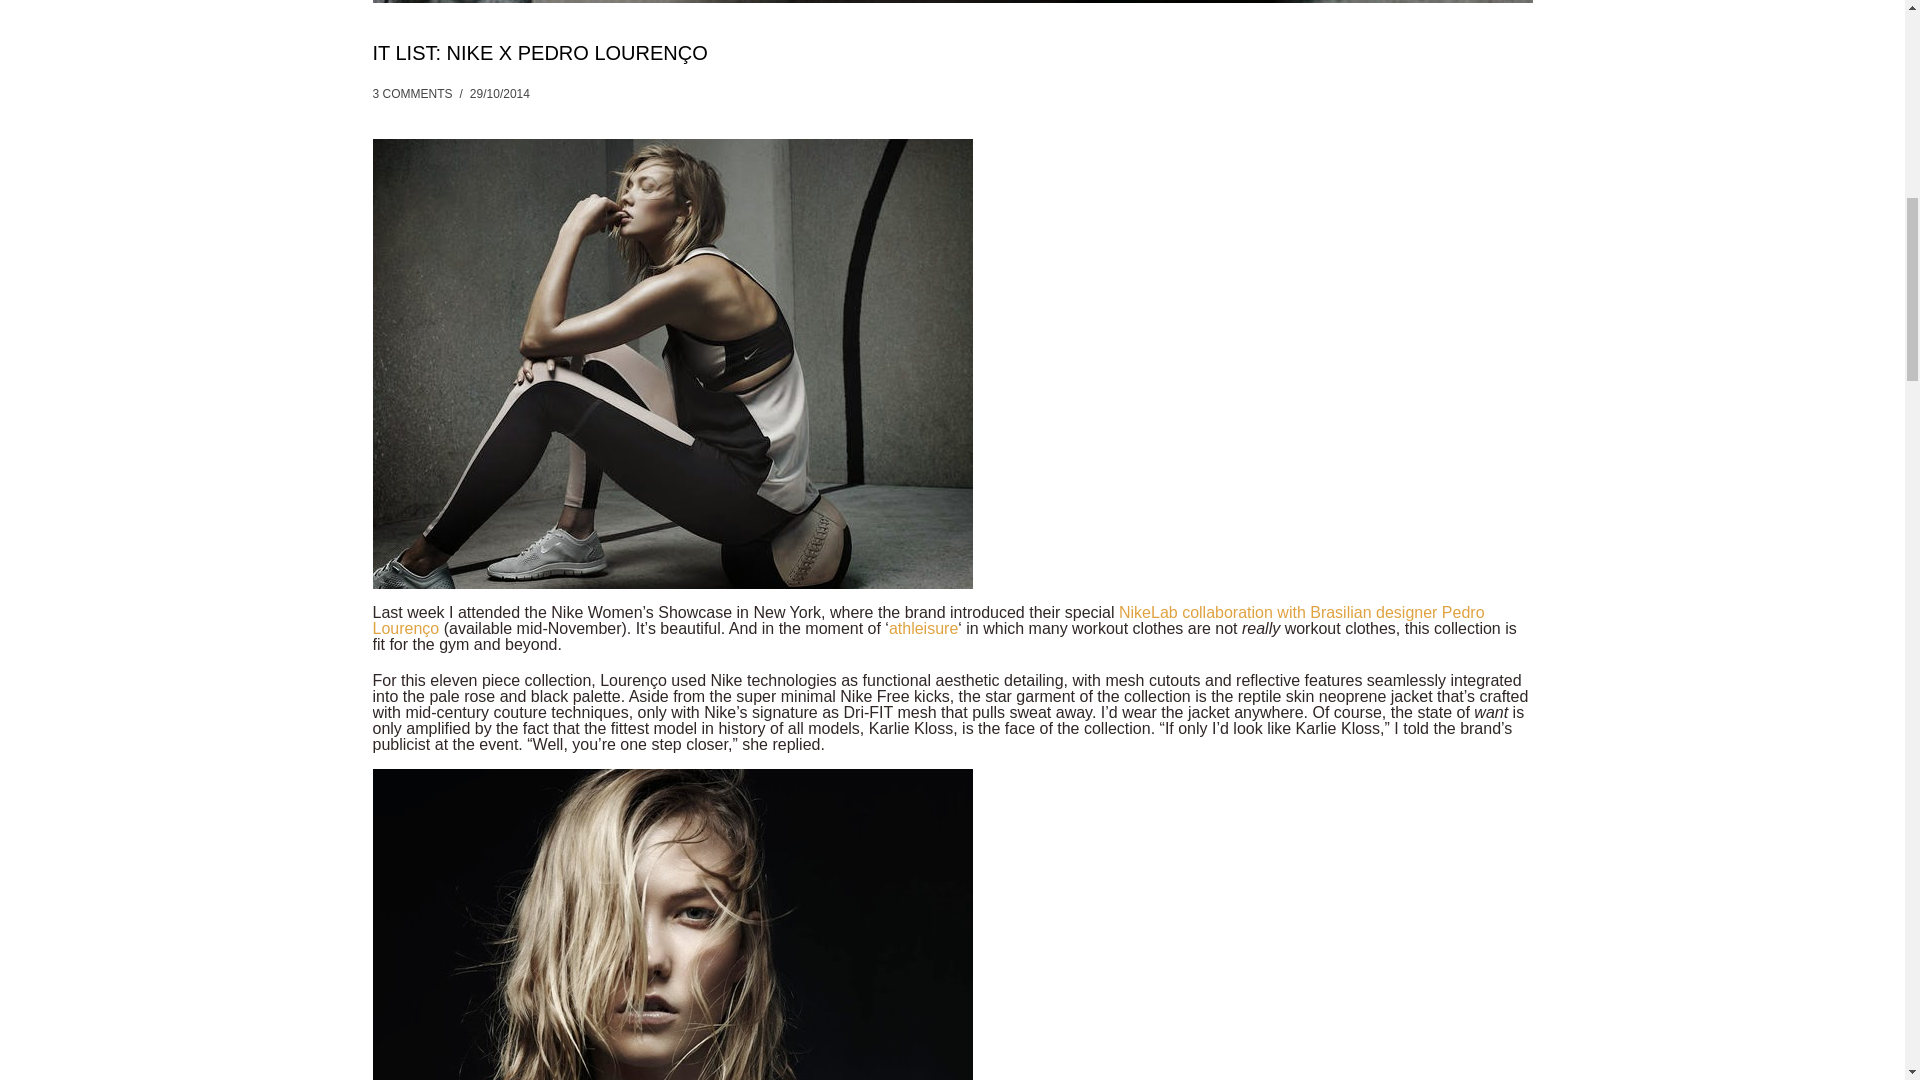 Image resolution: width=1920 pixels, height=1080 pixels. What do you see at coordinates (412, 94) in the screenshot?
I see `3 COMMENTS` at bounding box center [412, 94].